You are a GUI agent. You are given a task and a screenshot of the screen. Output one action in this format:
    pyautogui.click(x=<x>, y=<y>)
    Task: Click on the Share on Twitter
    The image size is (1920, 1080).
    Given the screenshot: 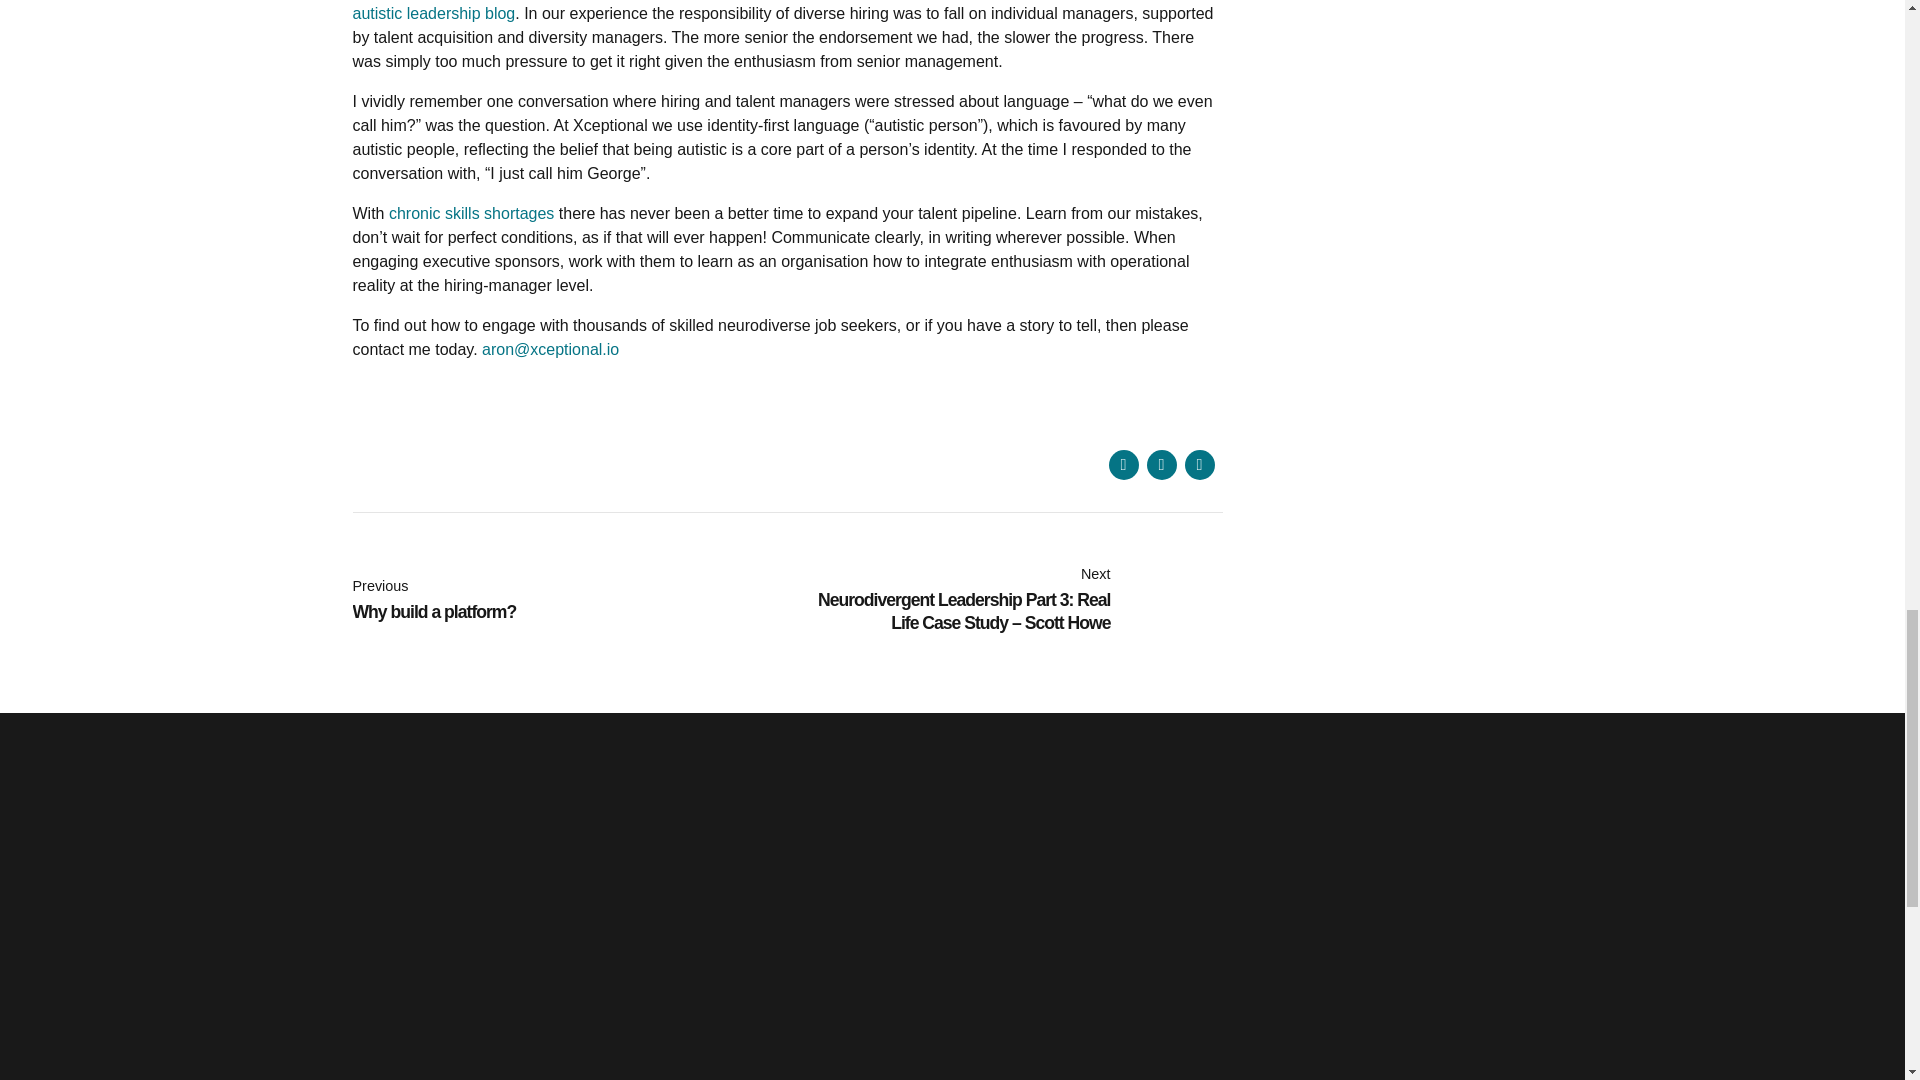 What is the action you would take?
    pyautogui.click(x=1160, y=464)
    